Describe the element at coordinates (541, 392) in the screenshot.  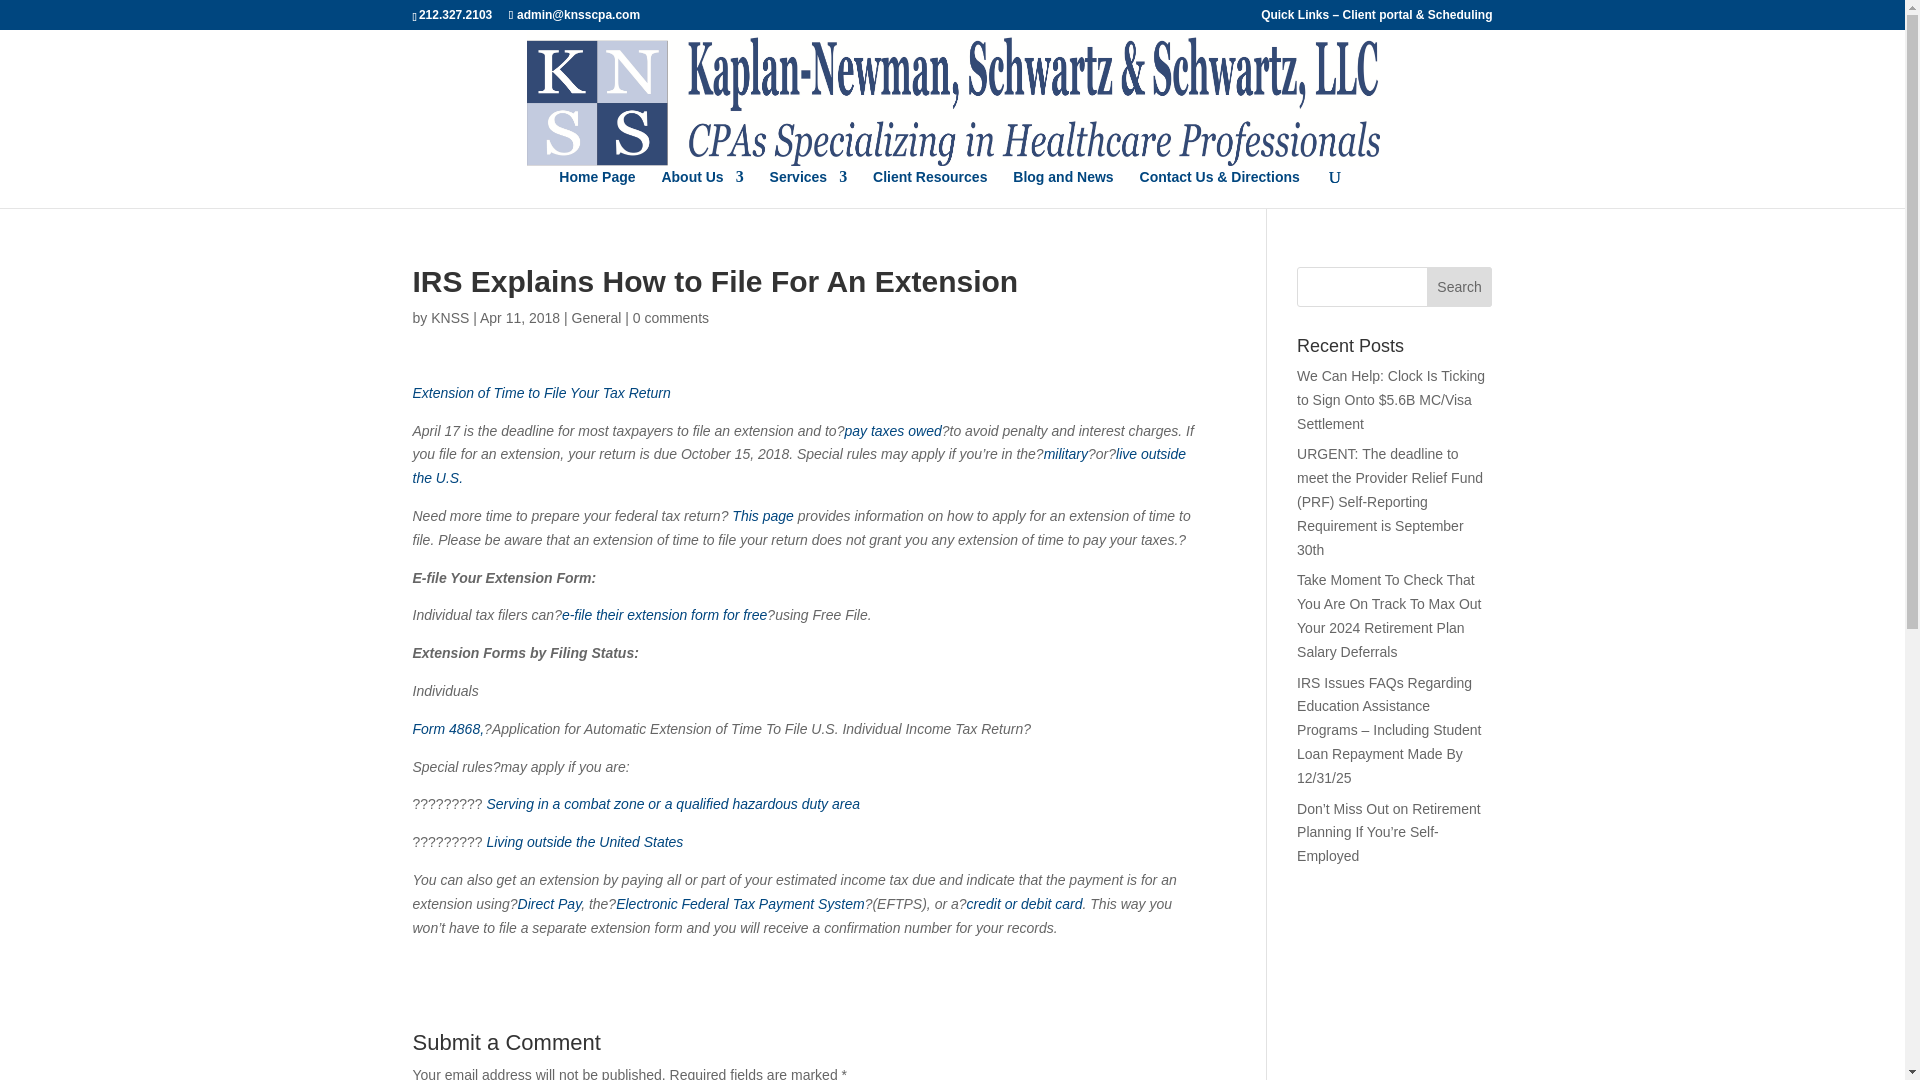
I see `Extension of Time to File Your Tax Return` at that location.